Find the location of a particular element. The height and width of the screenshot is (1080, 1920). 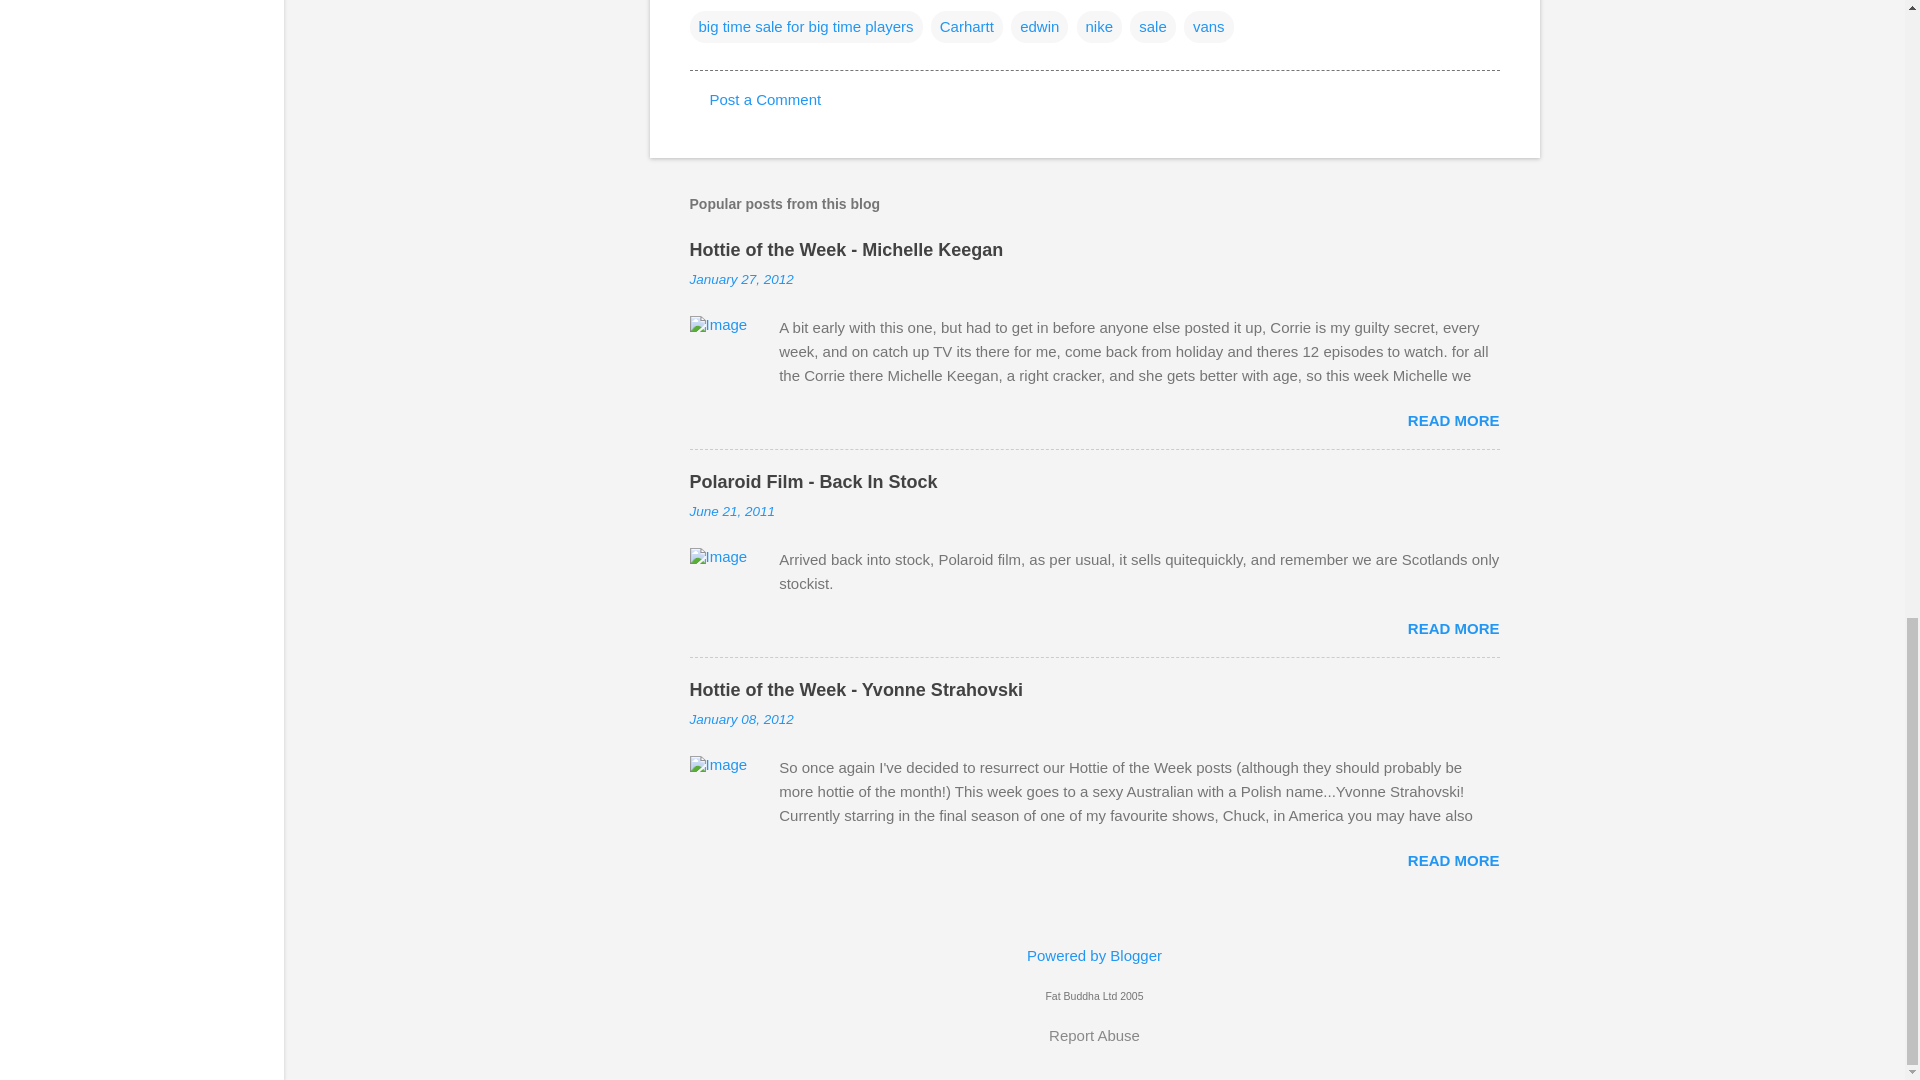

sale is located at coordinates (1152, 26).